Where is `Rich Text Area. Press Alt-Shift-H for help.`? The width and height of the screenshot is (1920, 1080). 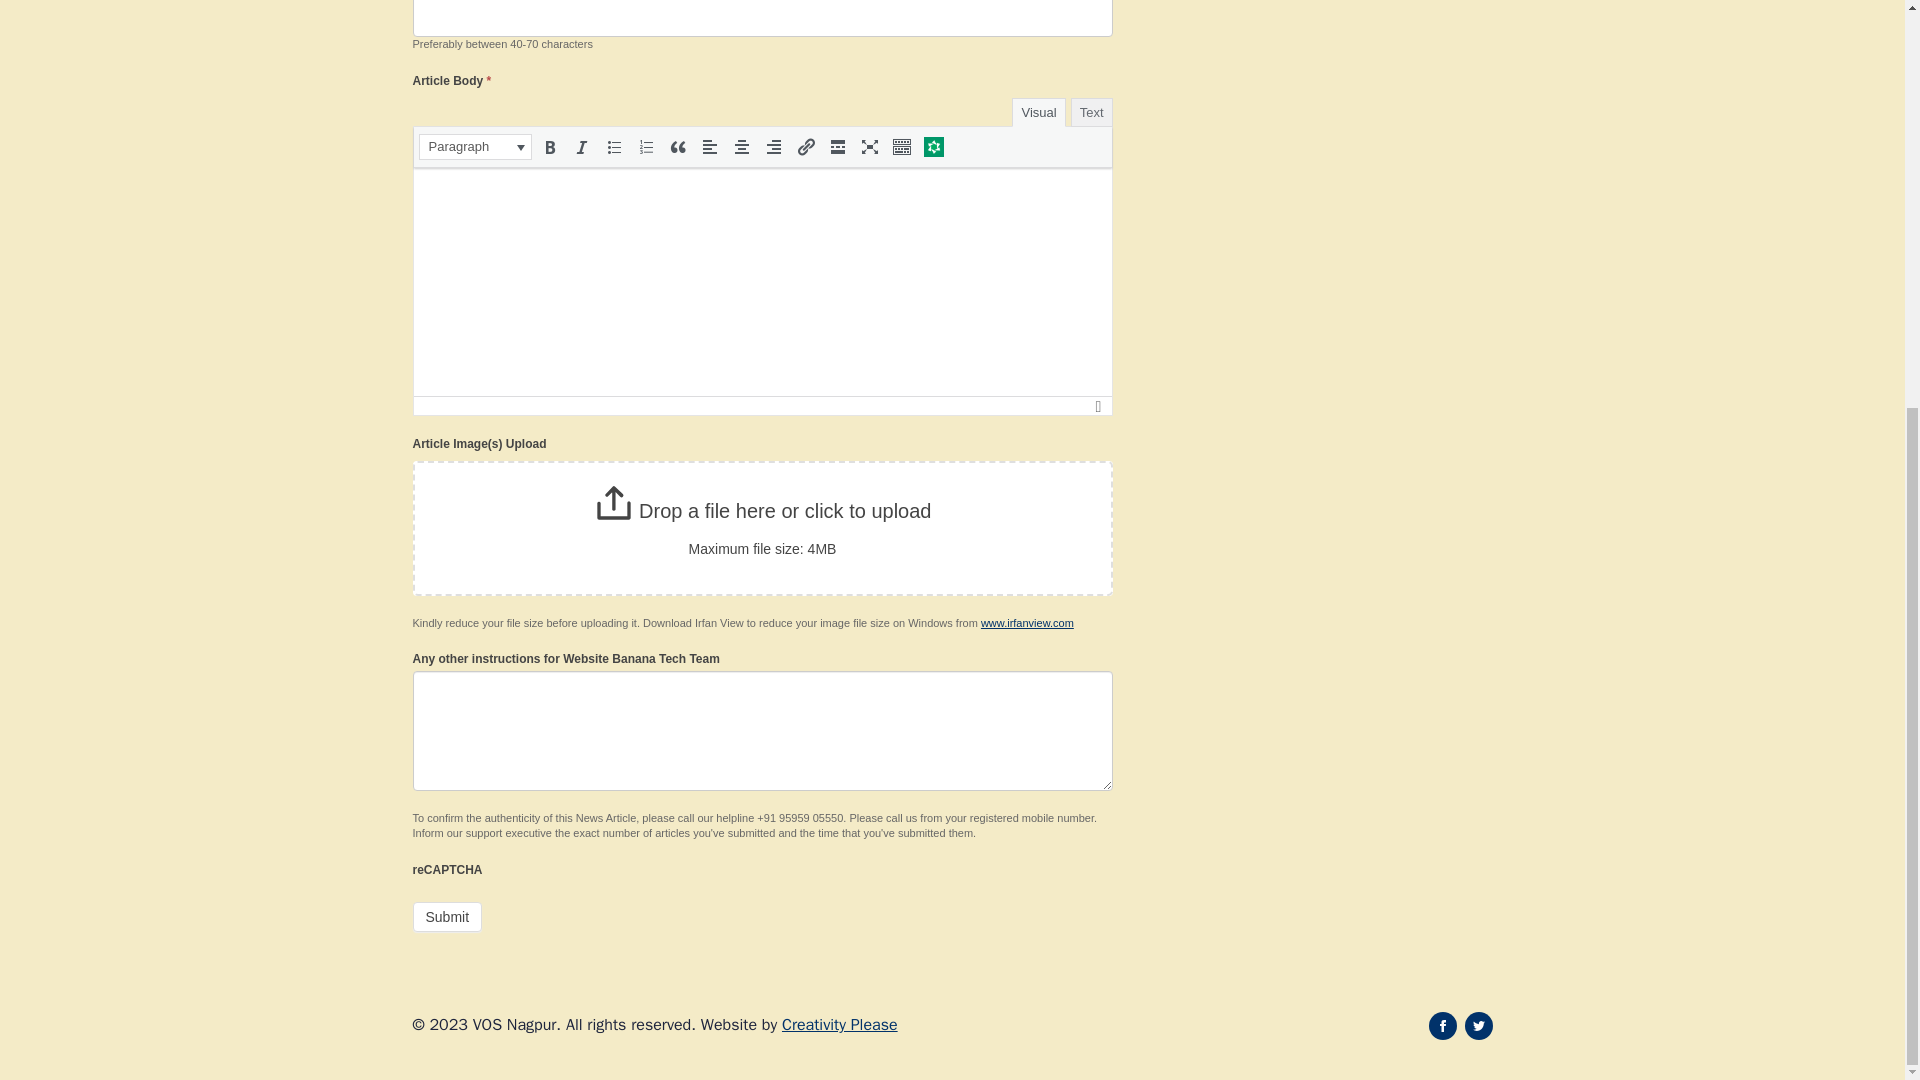
Rich Text Area. Press Alt-Shift-H for help. is located at coordinates (762, 282).